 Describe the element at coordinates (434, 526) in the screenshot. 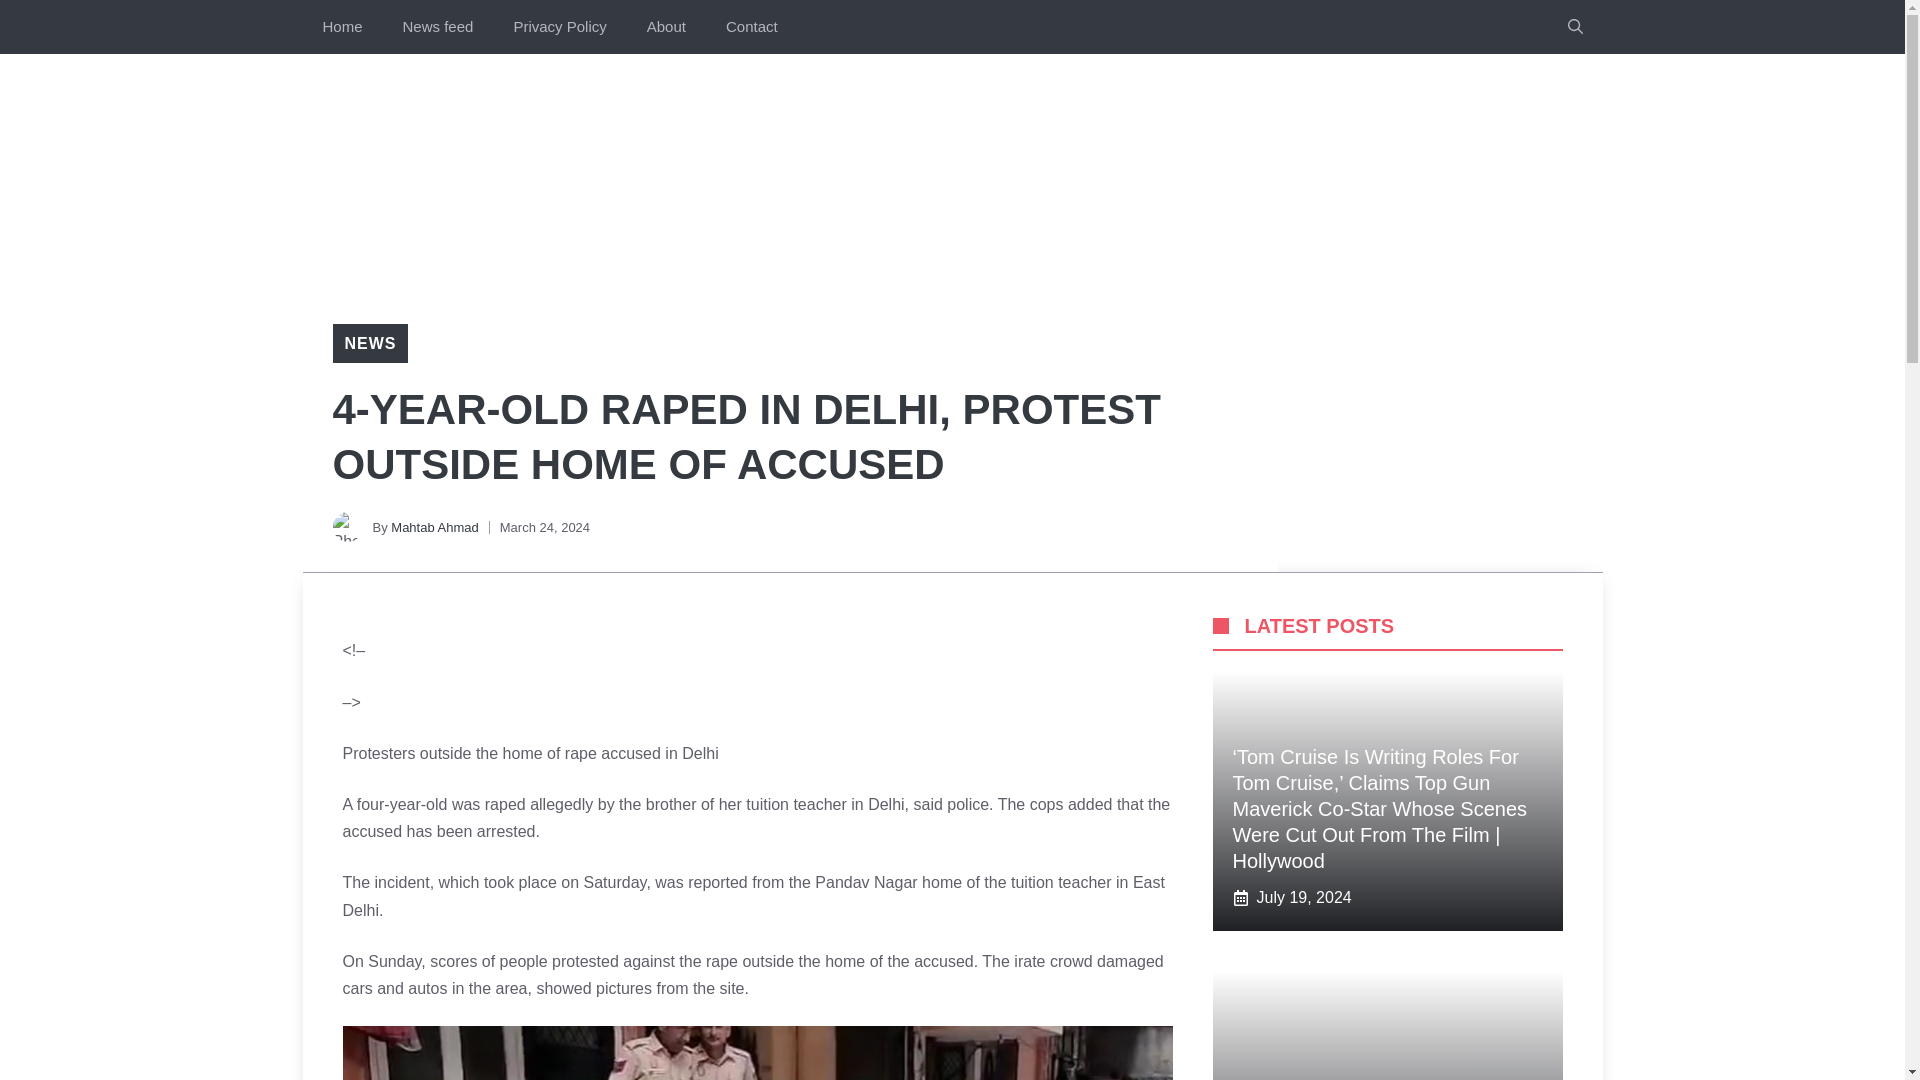

I see `Mahtab Ahmad` at that location.